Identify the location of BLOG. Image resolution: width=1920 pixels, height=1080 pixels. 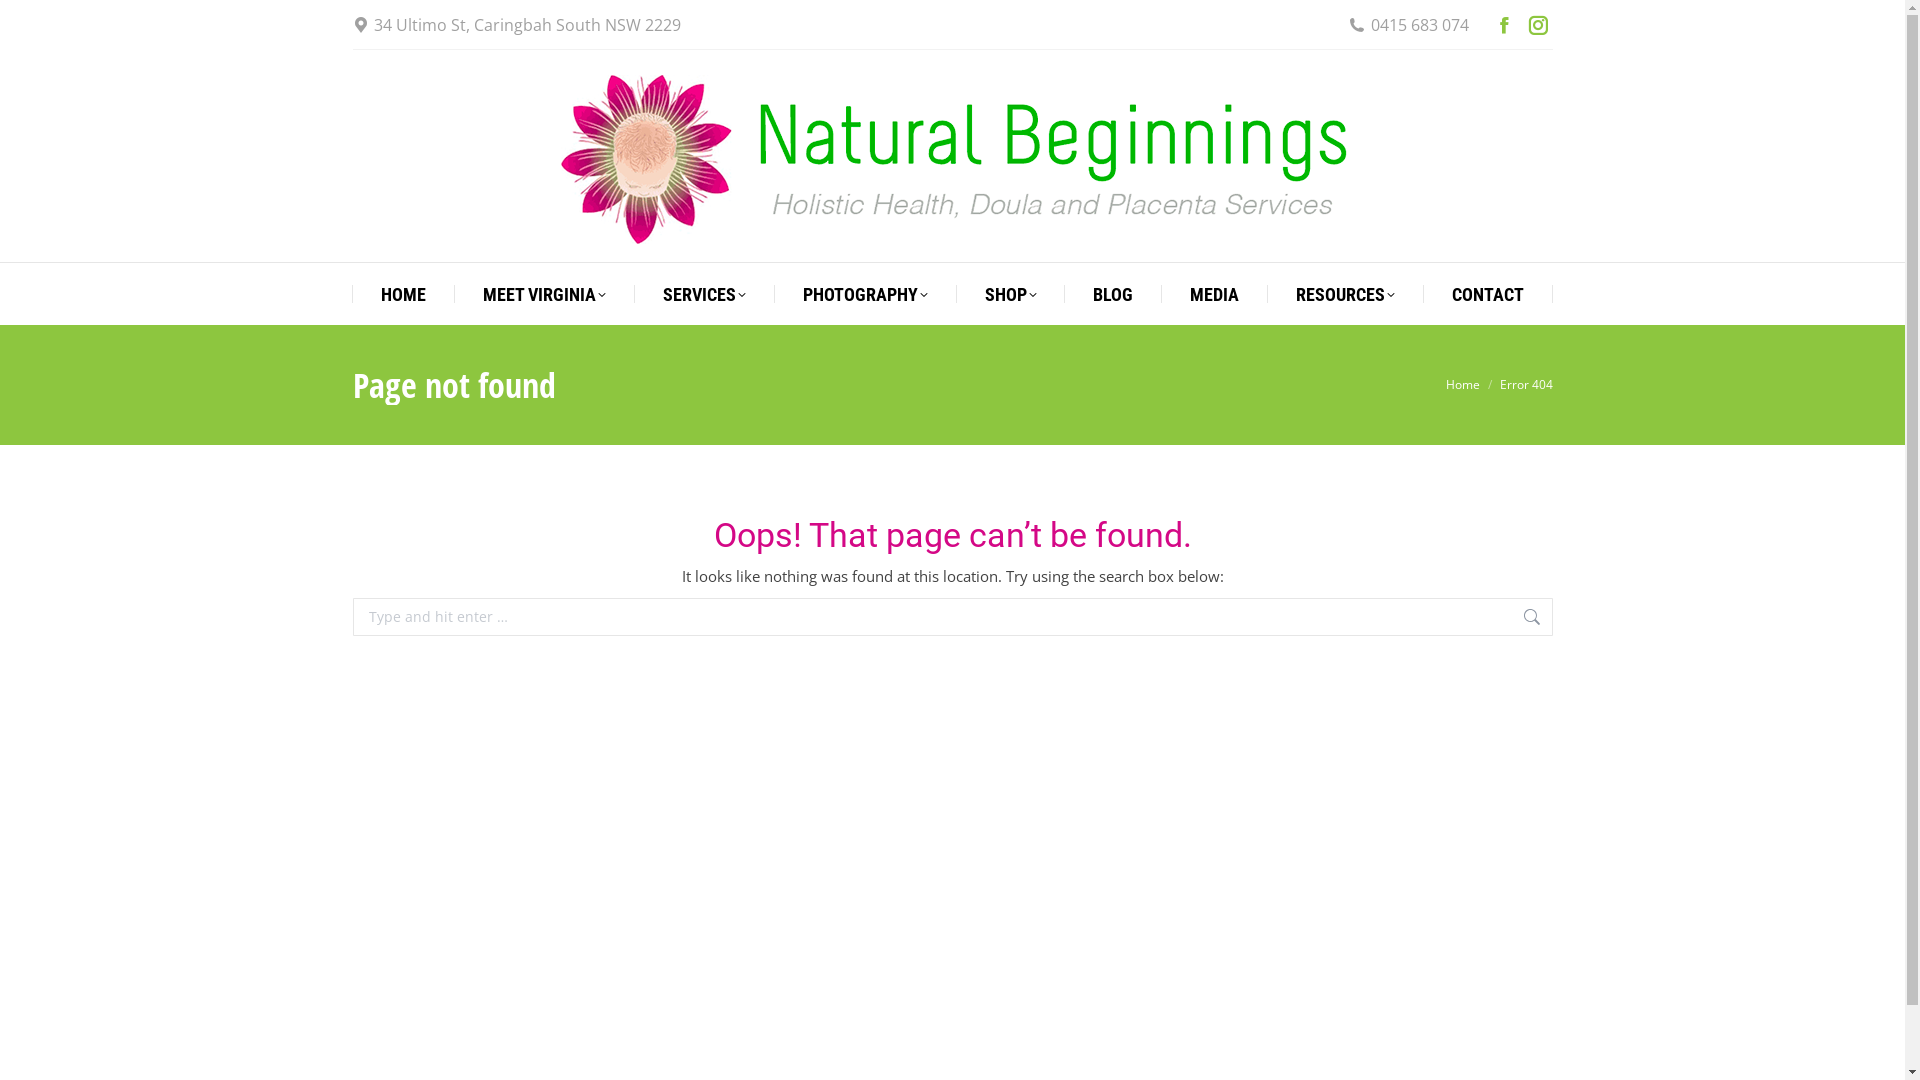
(1113, 295).